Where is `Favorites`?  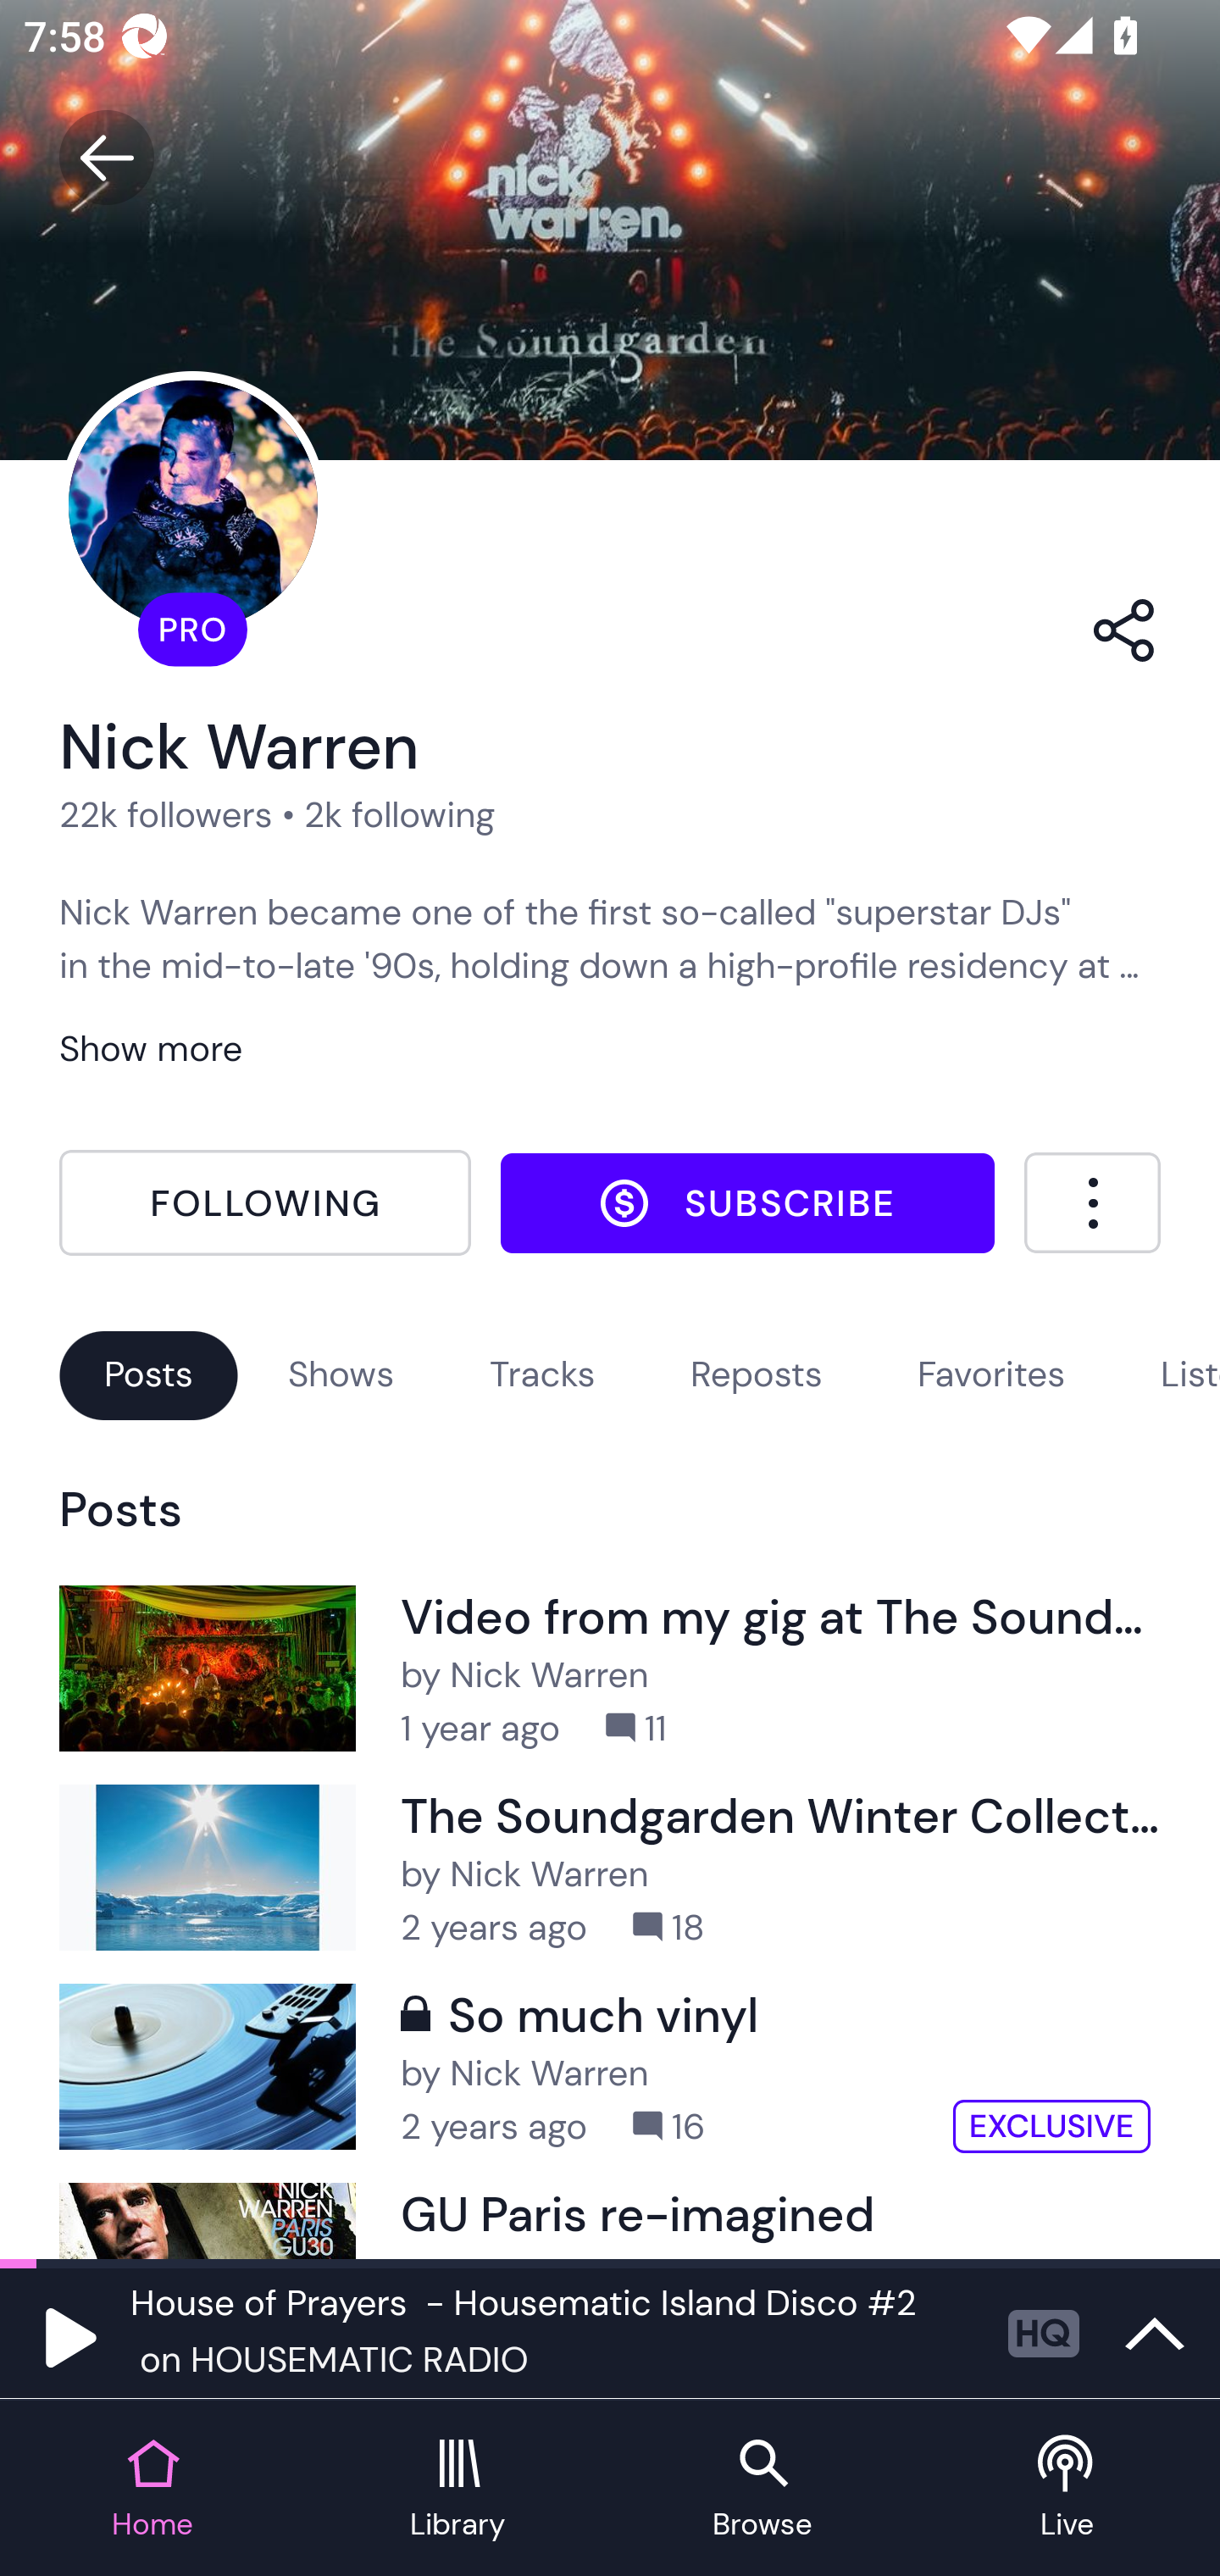
Favorites is located at coordinates (991, 1374).